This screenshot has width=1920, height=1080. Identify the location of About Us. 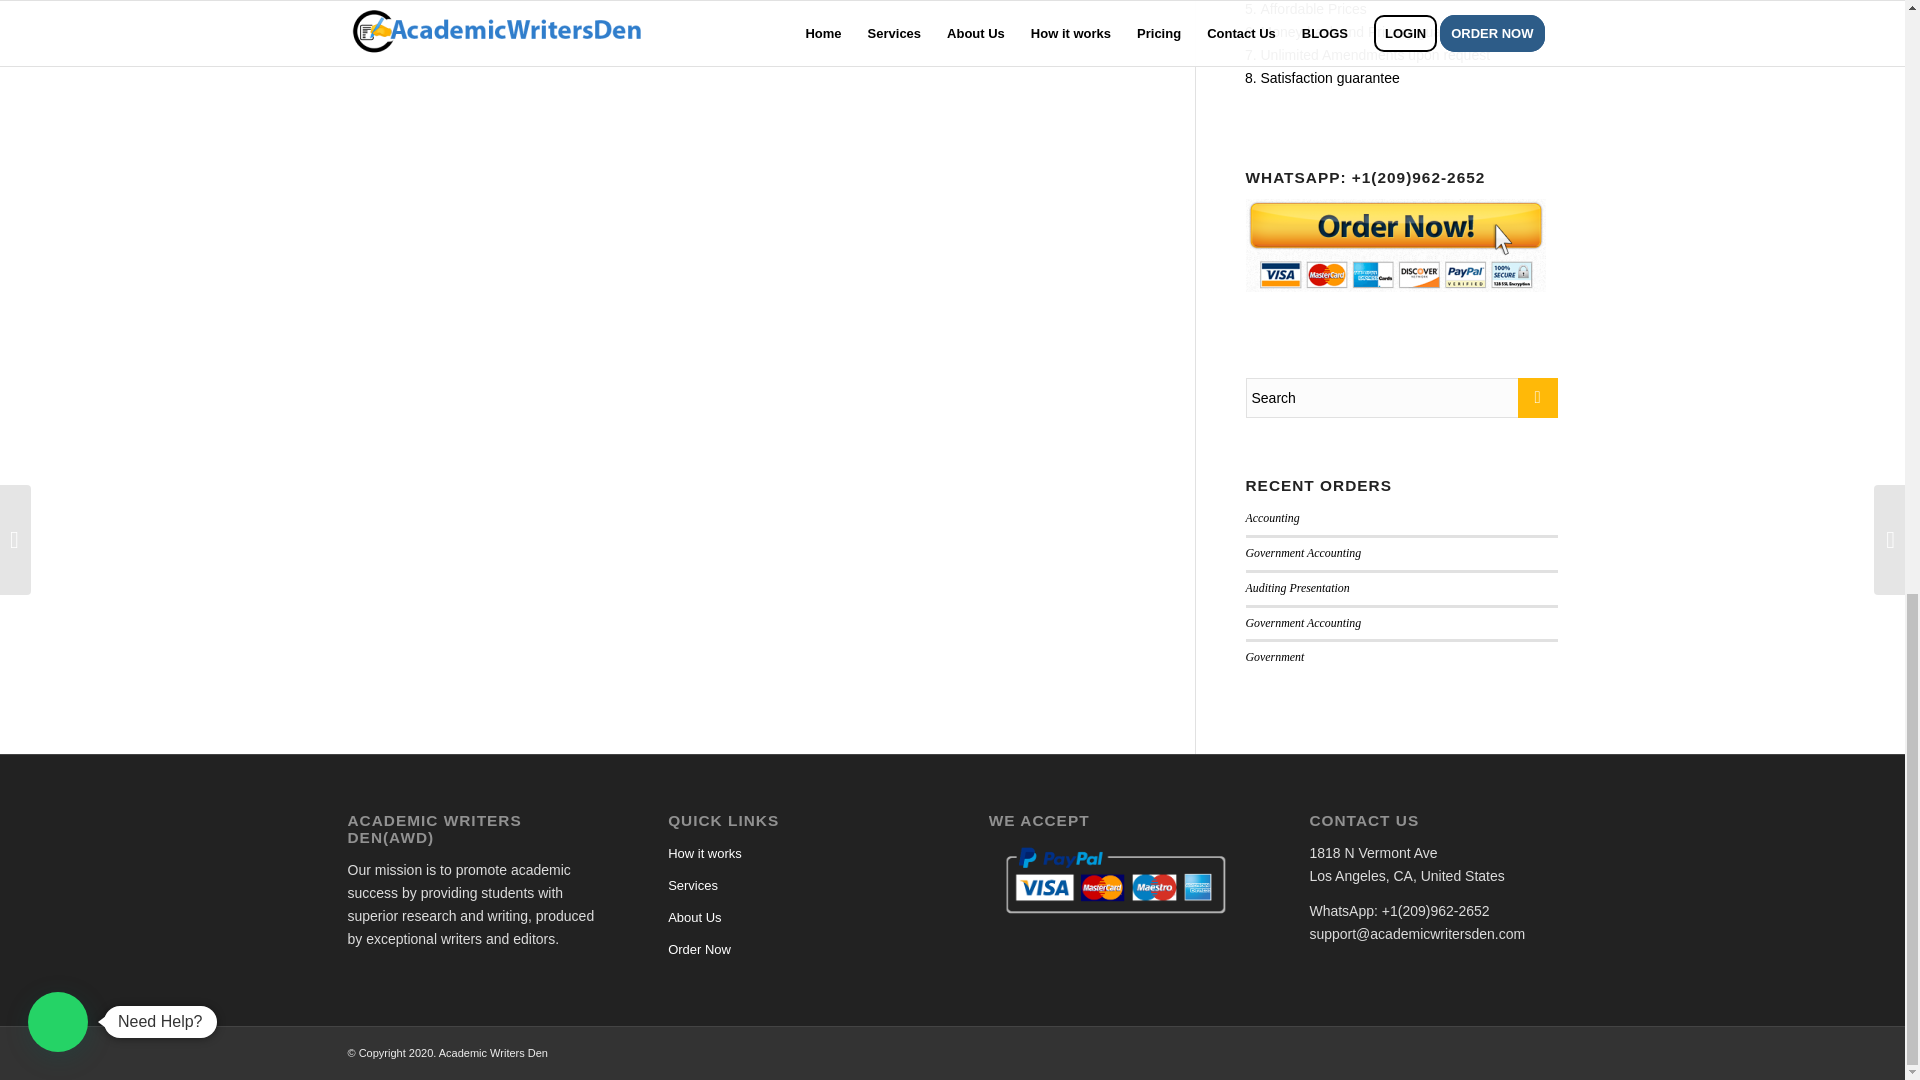
(792, 918).